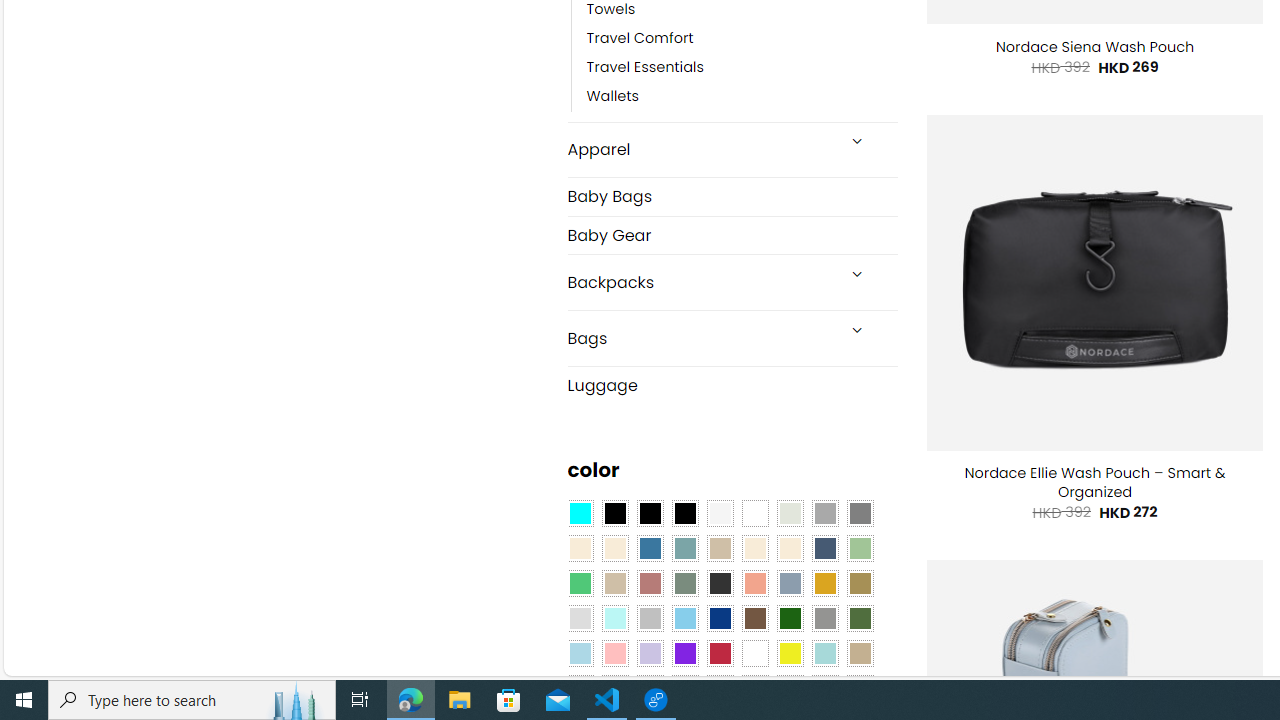 Image resolution: width=1280 pixels, height=720 pixels. I want to click on Light Purple, so click(650, 653).